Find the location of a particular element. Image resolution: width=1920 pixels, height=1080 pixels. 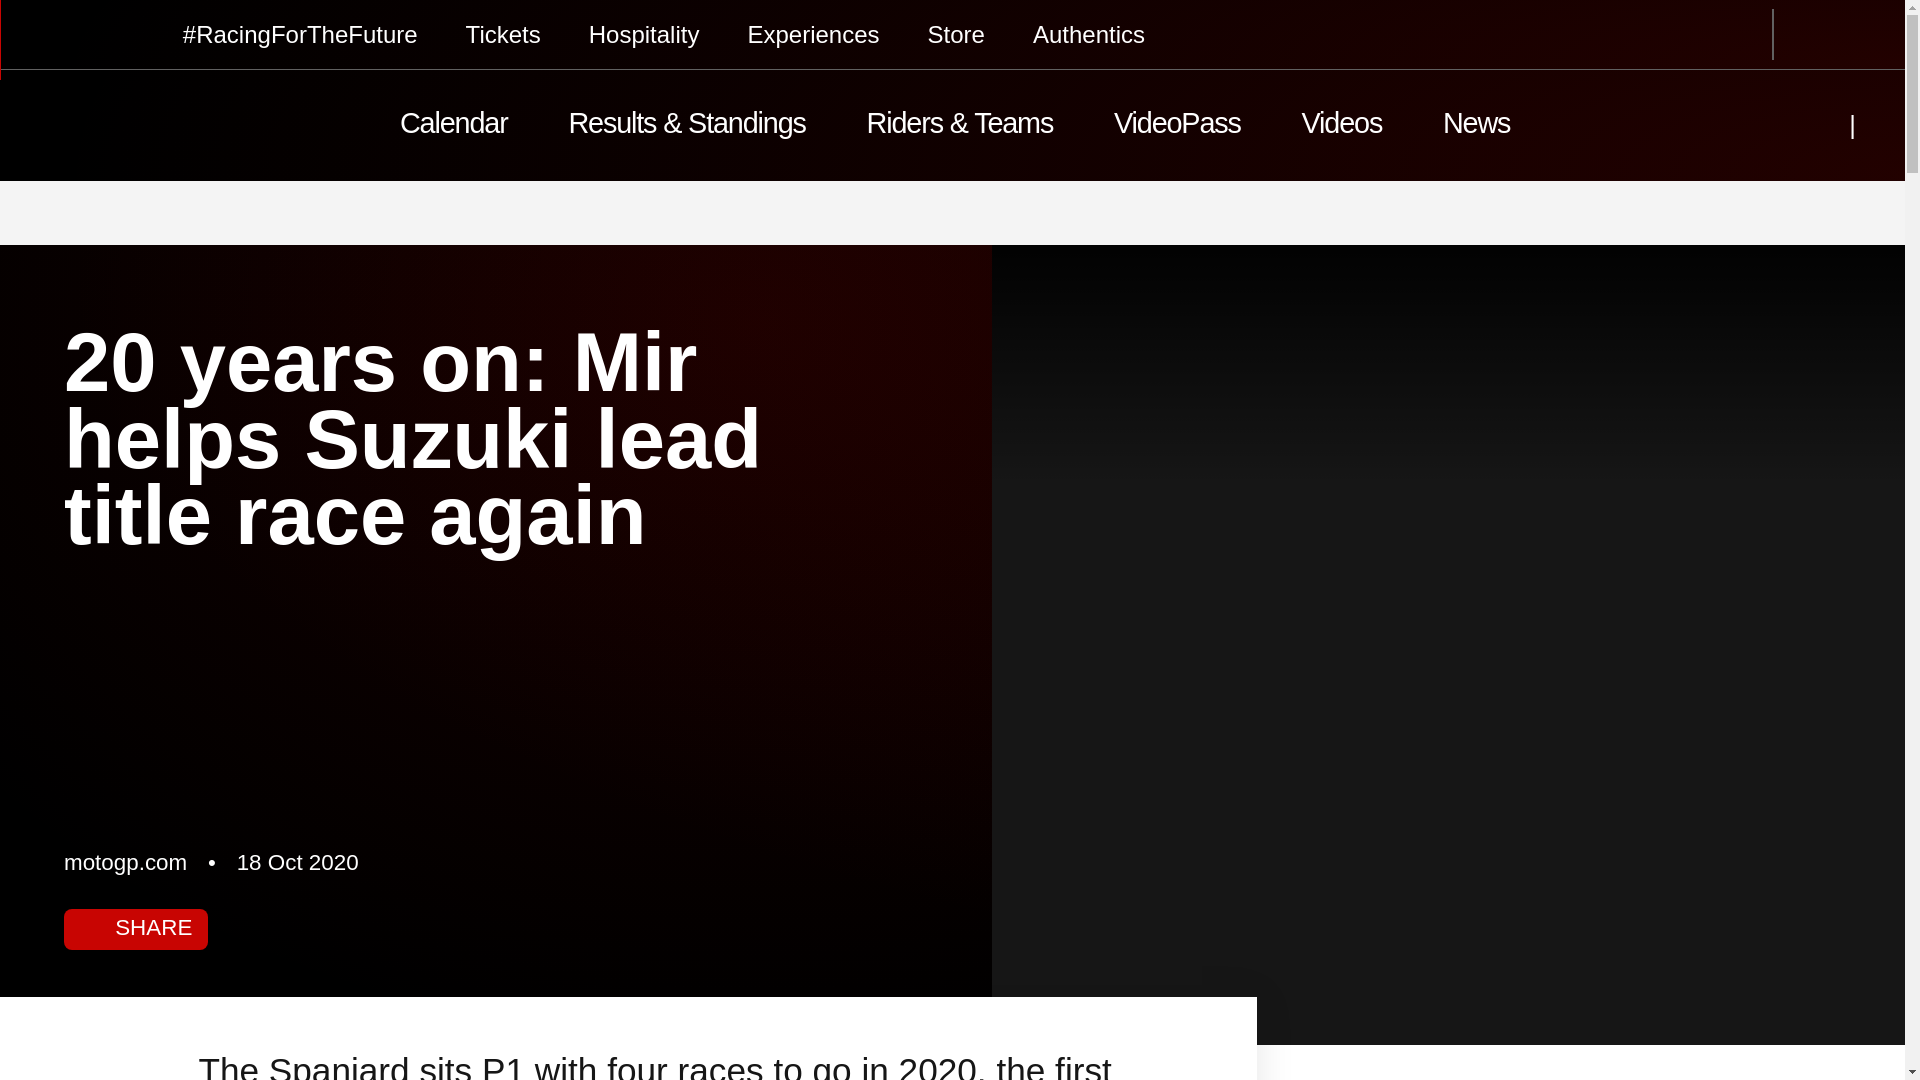

Videos is located at coordinates (1340, 126).